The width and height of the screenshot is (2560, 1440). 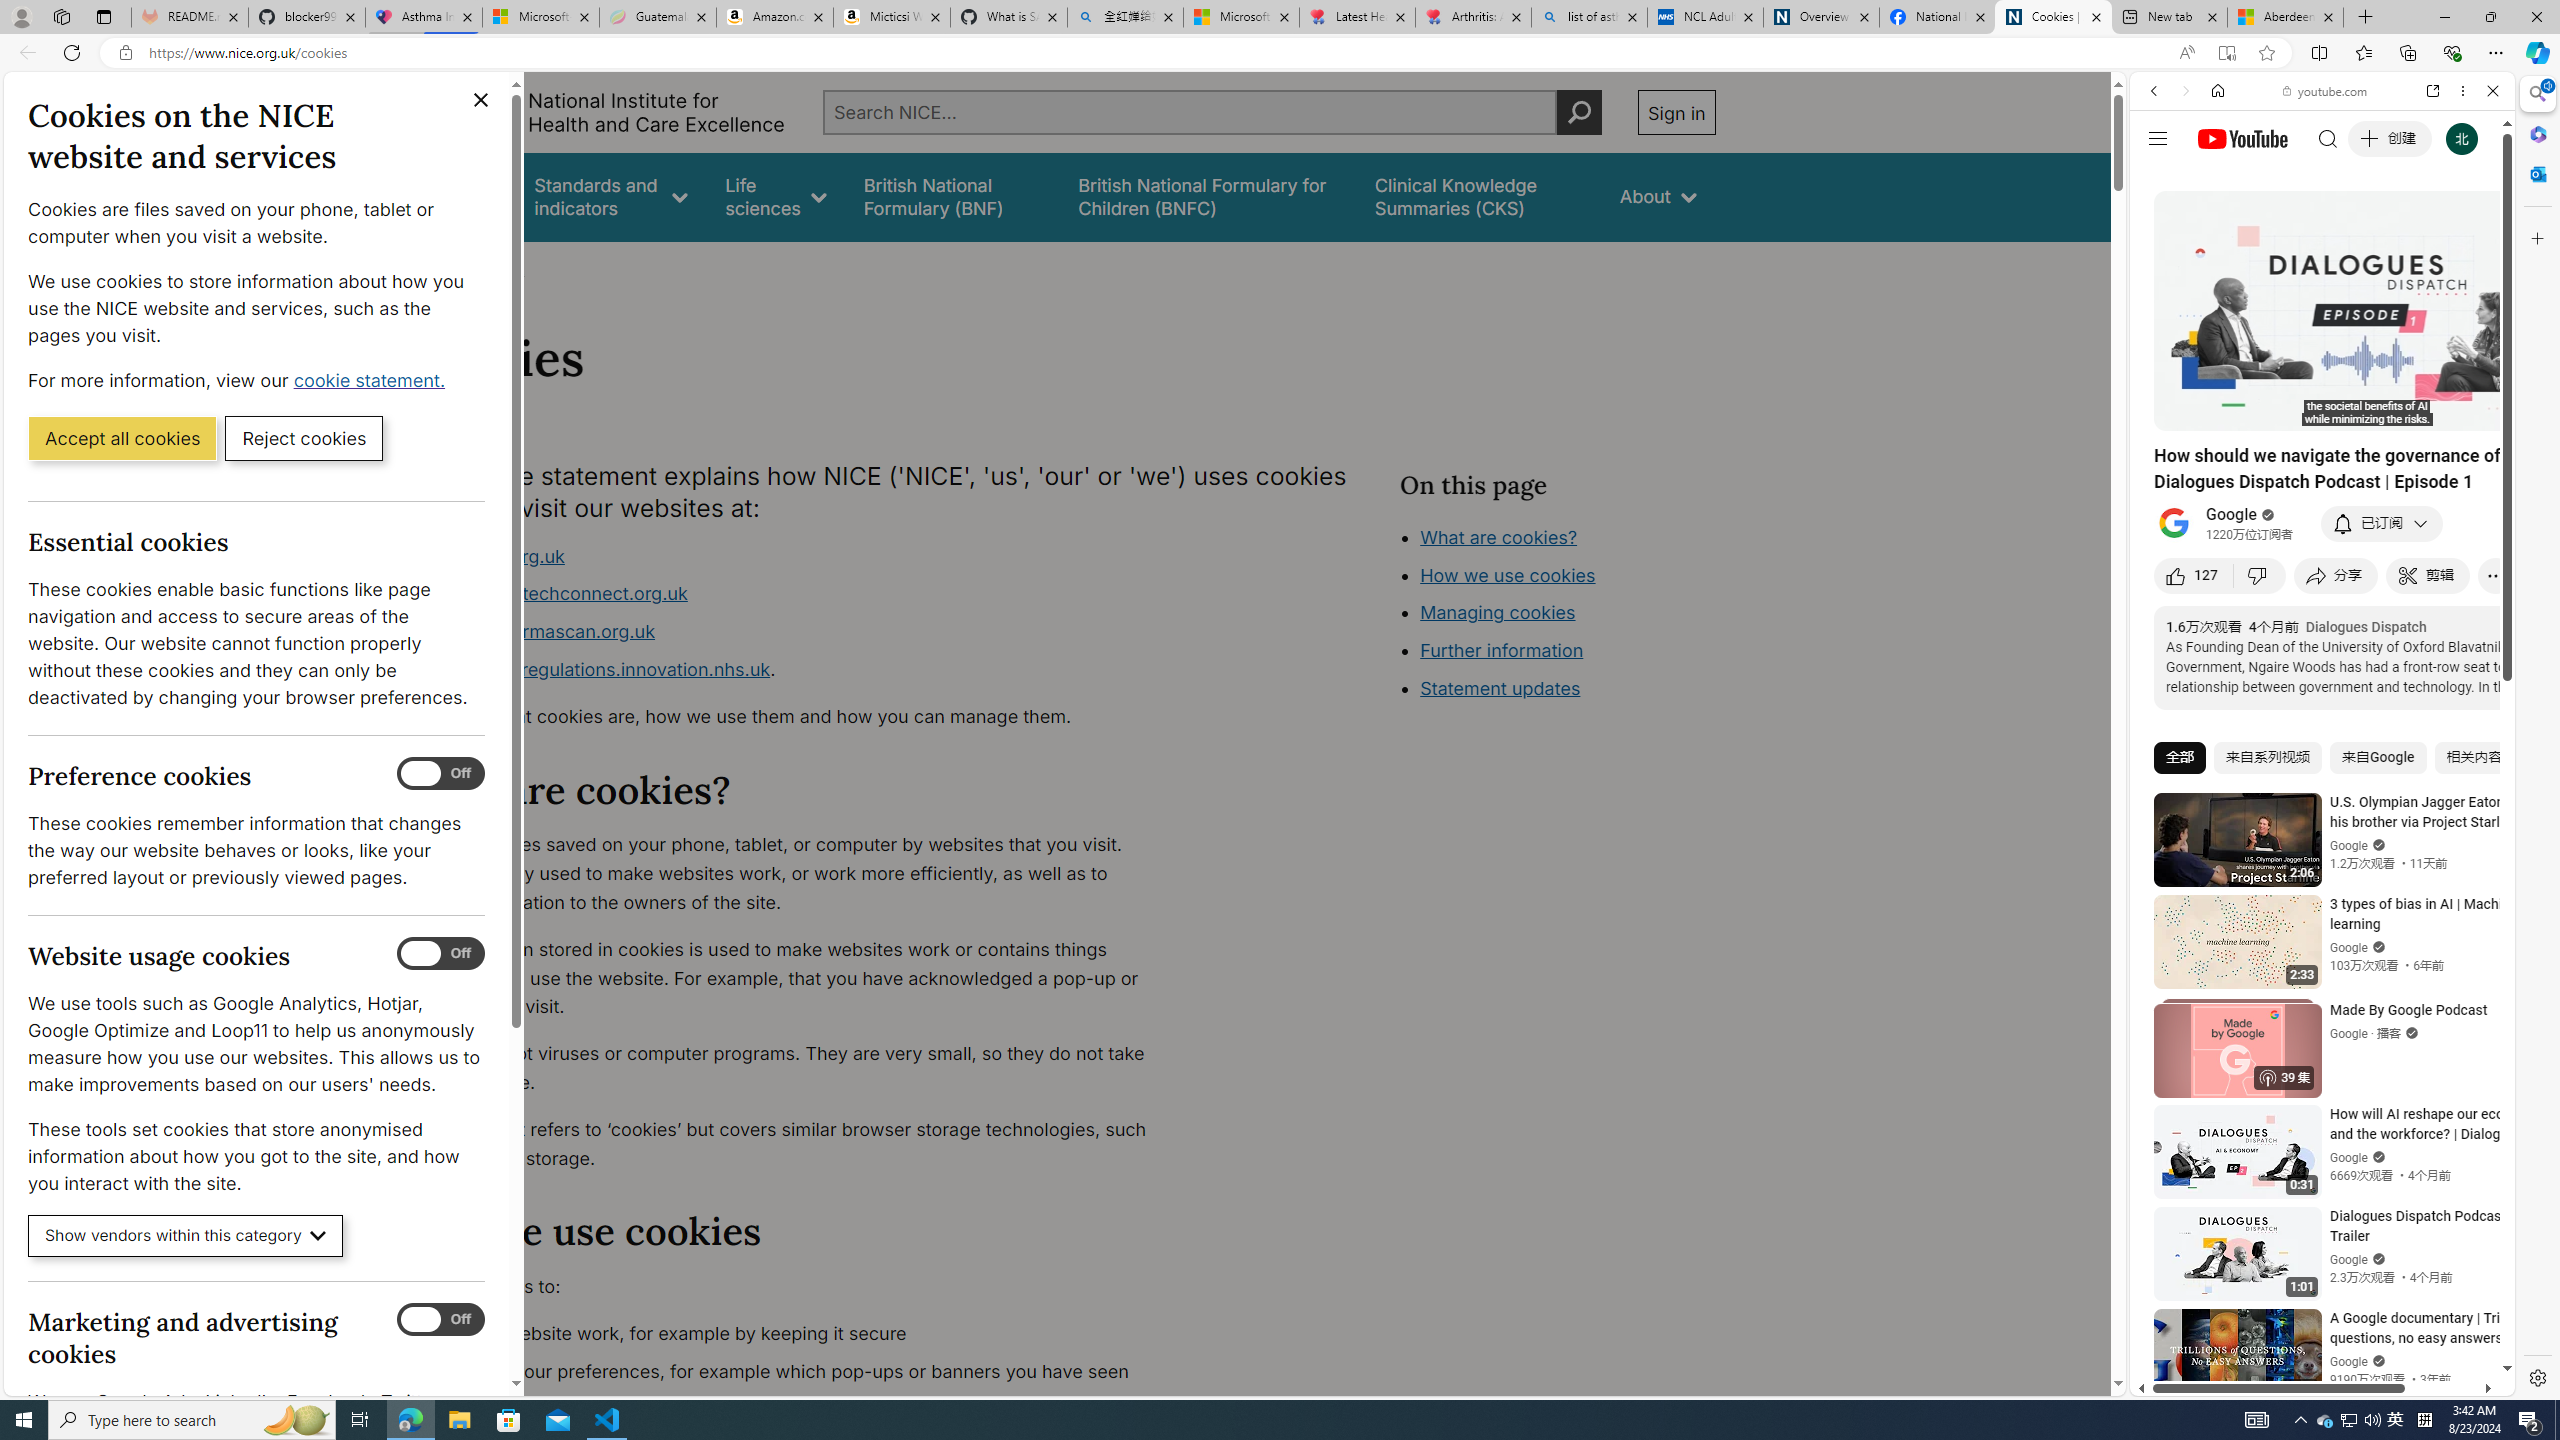 What do you see at coordinates (2326, 91) in the screenshot?
I see `youtube.com` at bounding box center [2326, 91].